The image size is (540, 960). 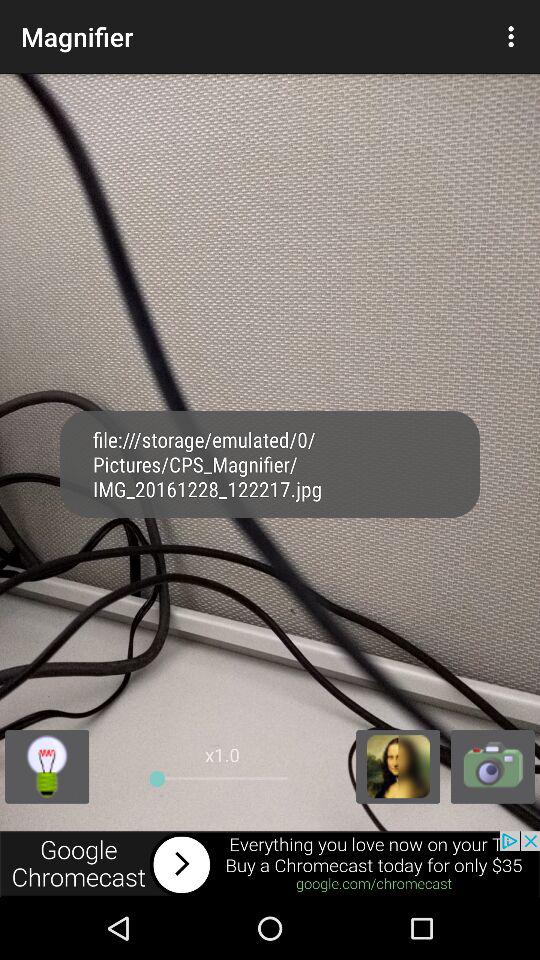 What do you see at coordinates (492, 766) in the screenshot?
I see `switch to camera` at bounding box center [492, 766].